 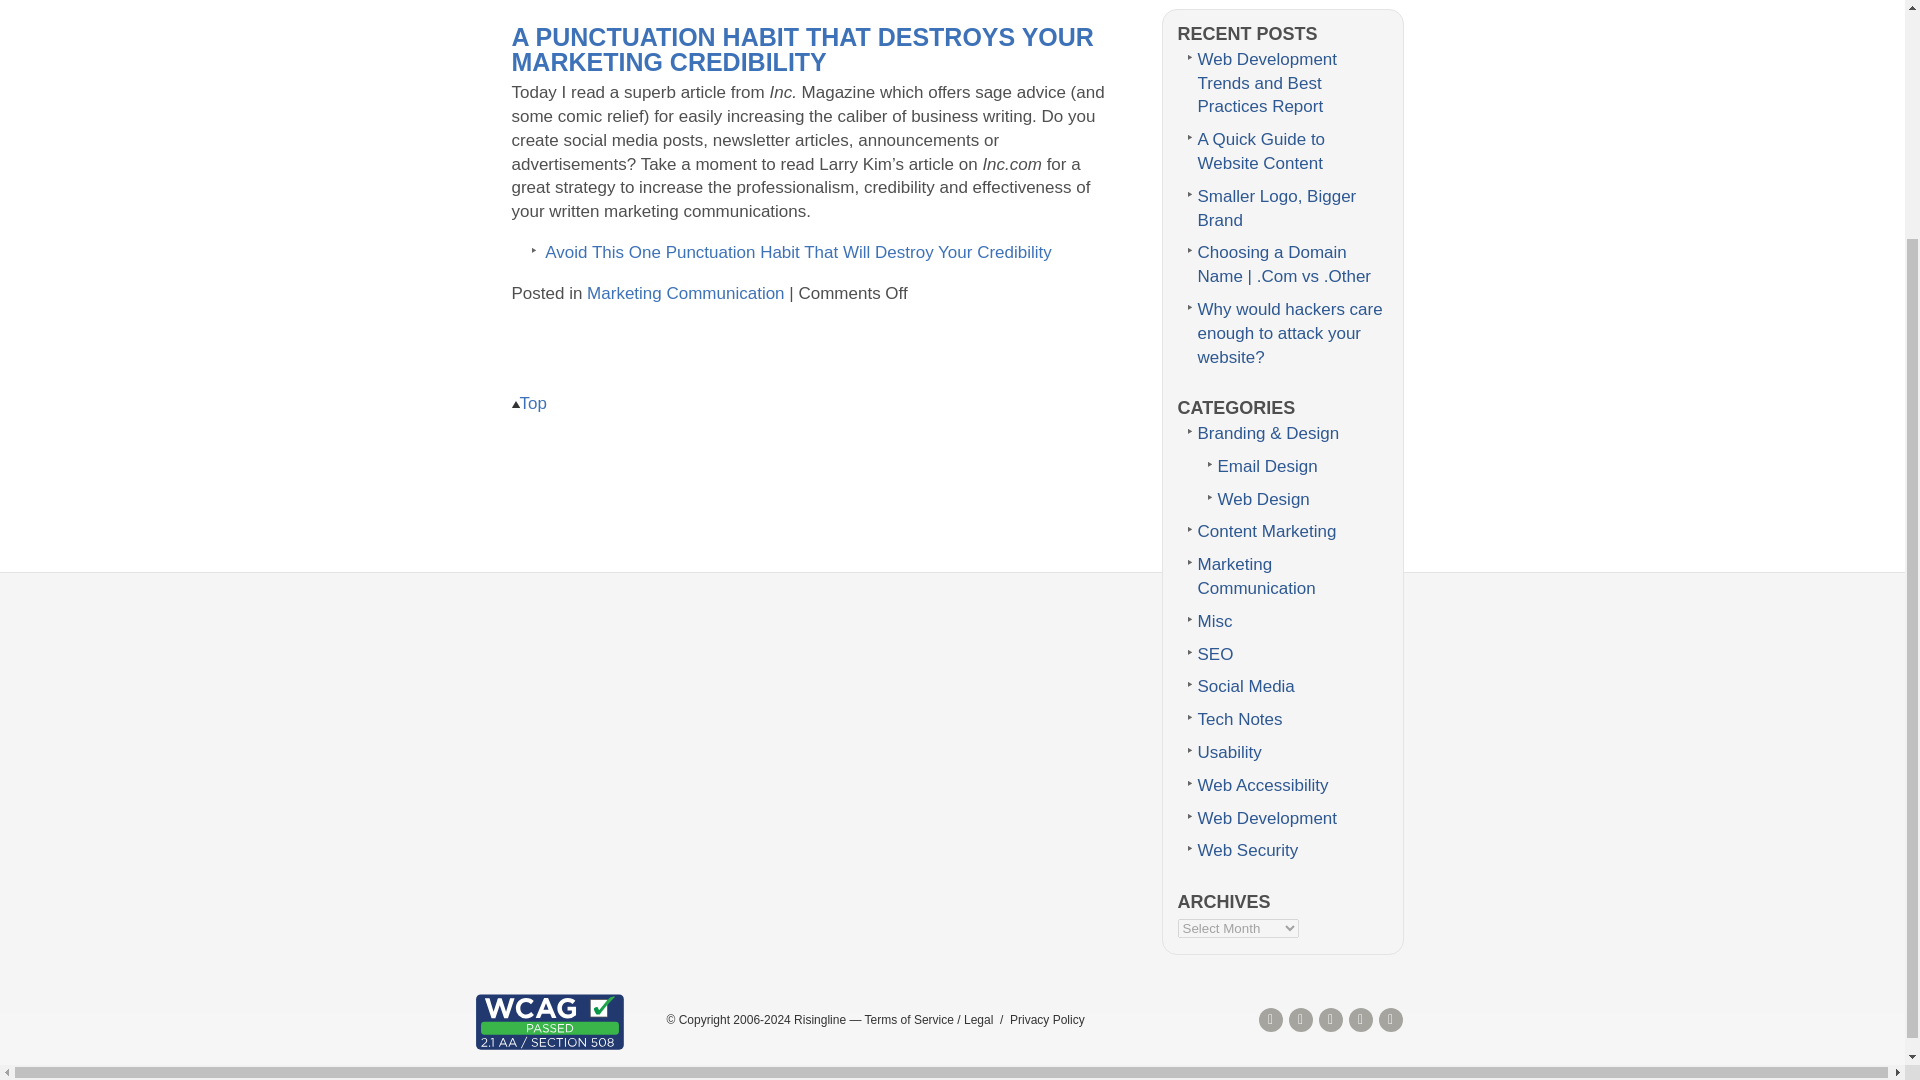 I want to click on A Quick Guide to Website Content, so click(x=1262, y=150).